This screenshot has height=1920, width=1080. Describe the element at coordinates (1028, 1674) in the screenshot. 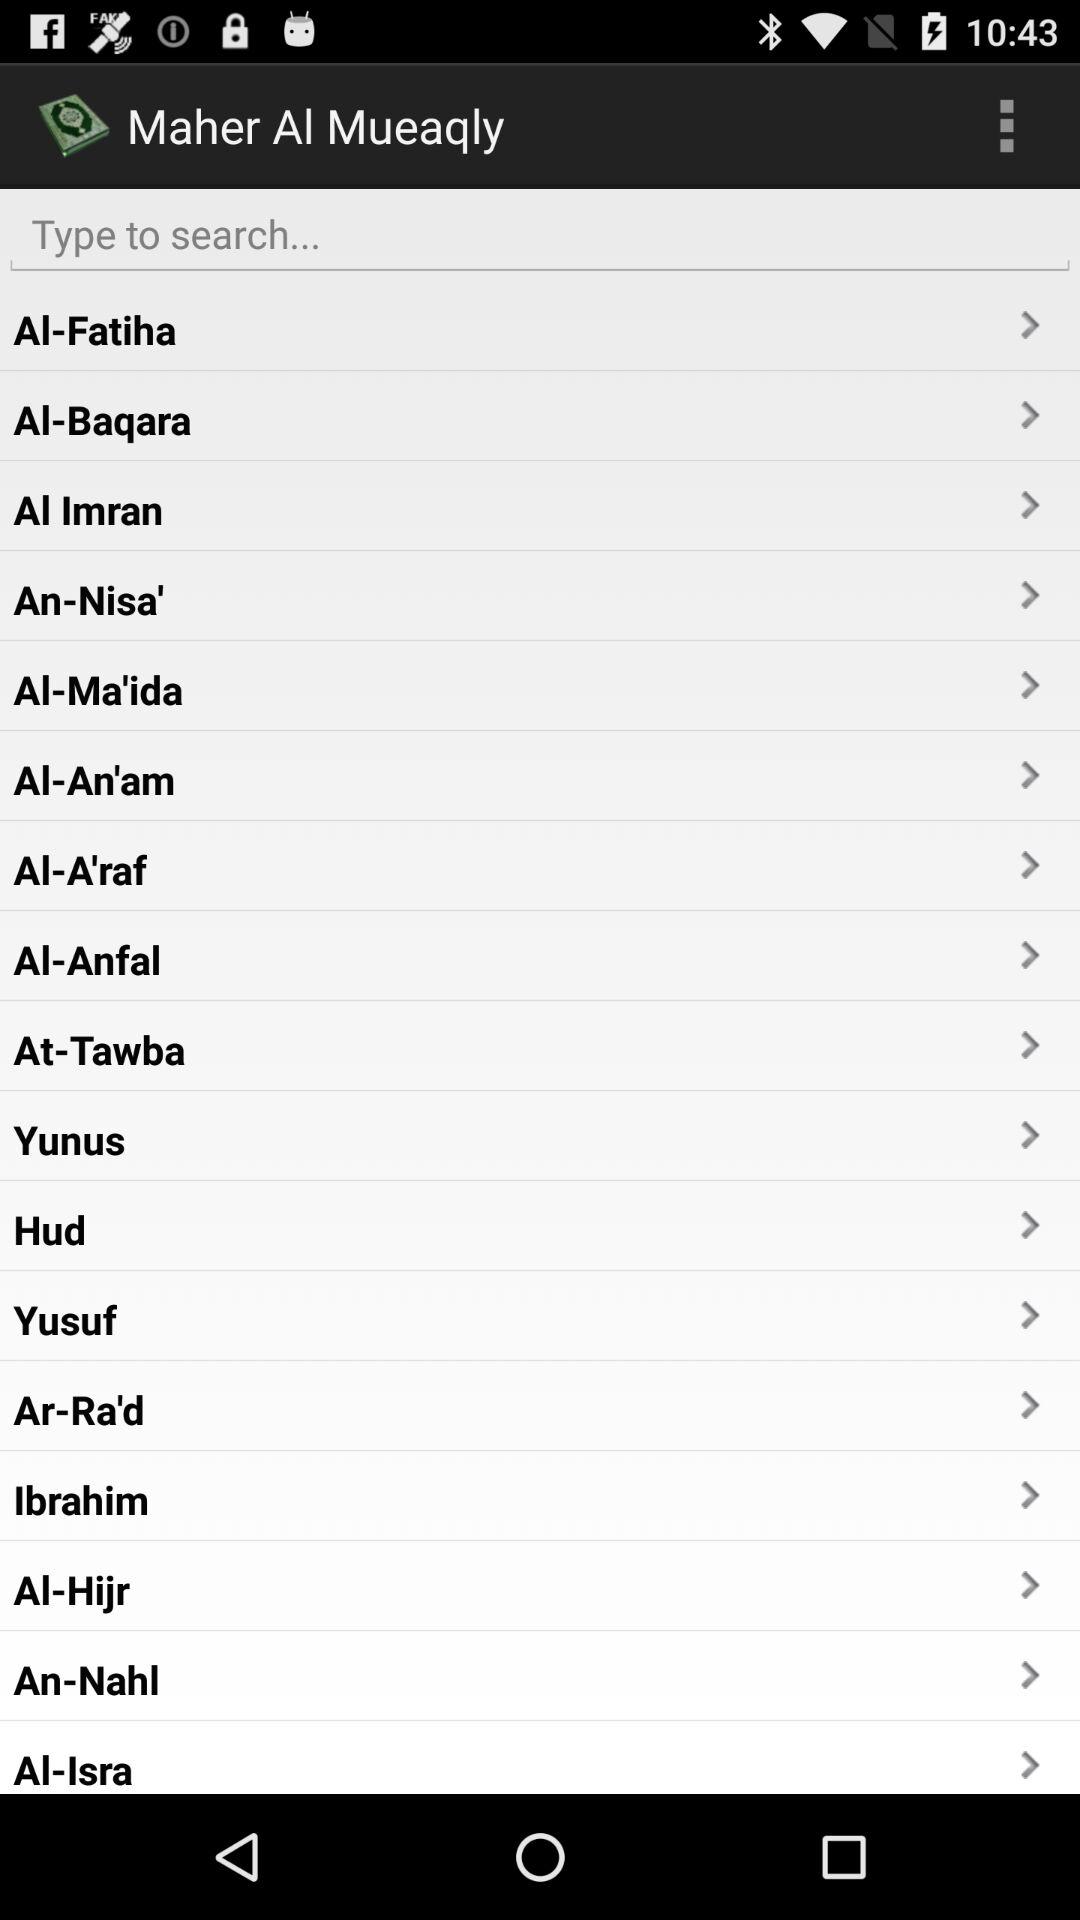

I see `open the app to the right of an-nahl app` at that location.